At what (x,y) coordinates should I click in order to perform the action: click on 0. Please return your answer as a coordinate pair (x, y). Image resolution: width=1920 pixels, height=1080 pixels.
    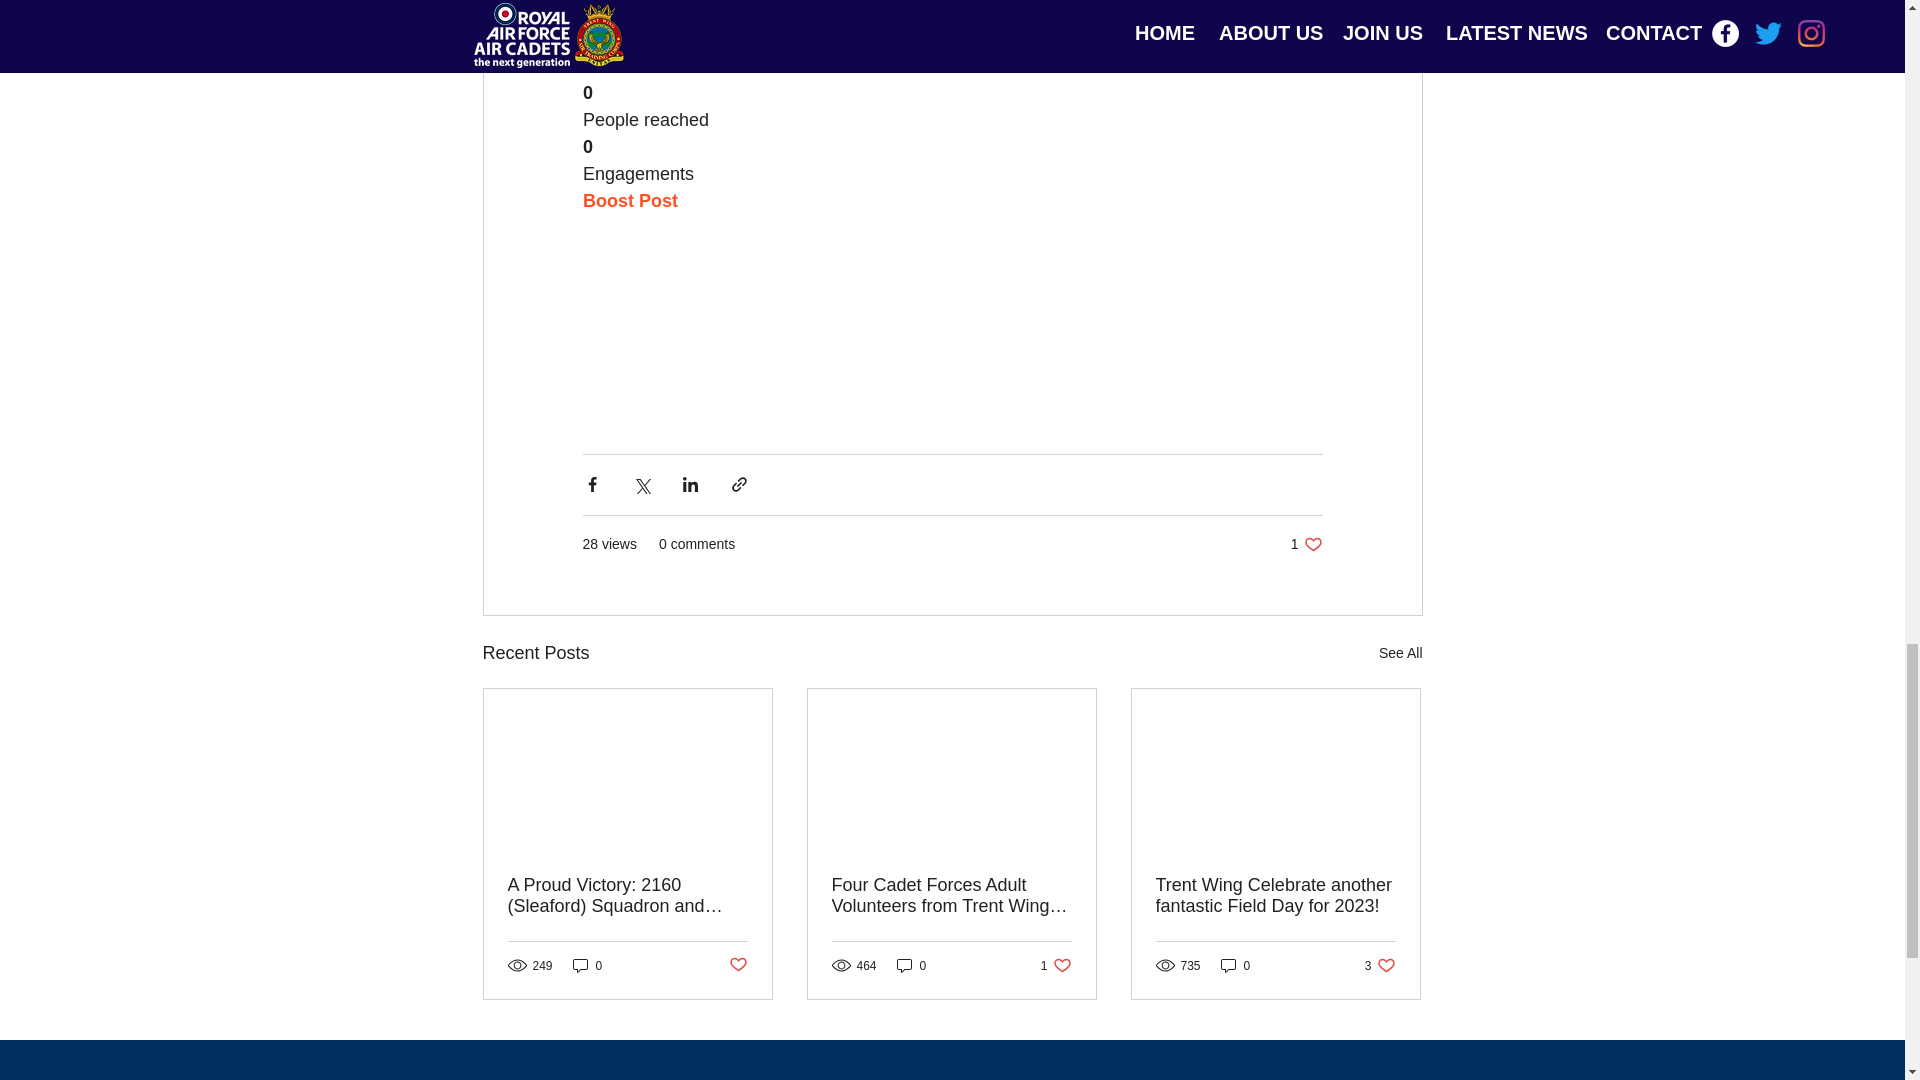
    Looking at the image, I should click on (629, 200).